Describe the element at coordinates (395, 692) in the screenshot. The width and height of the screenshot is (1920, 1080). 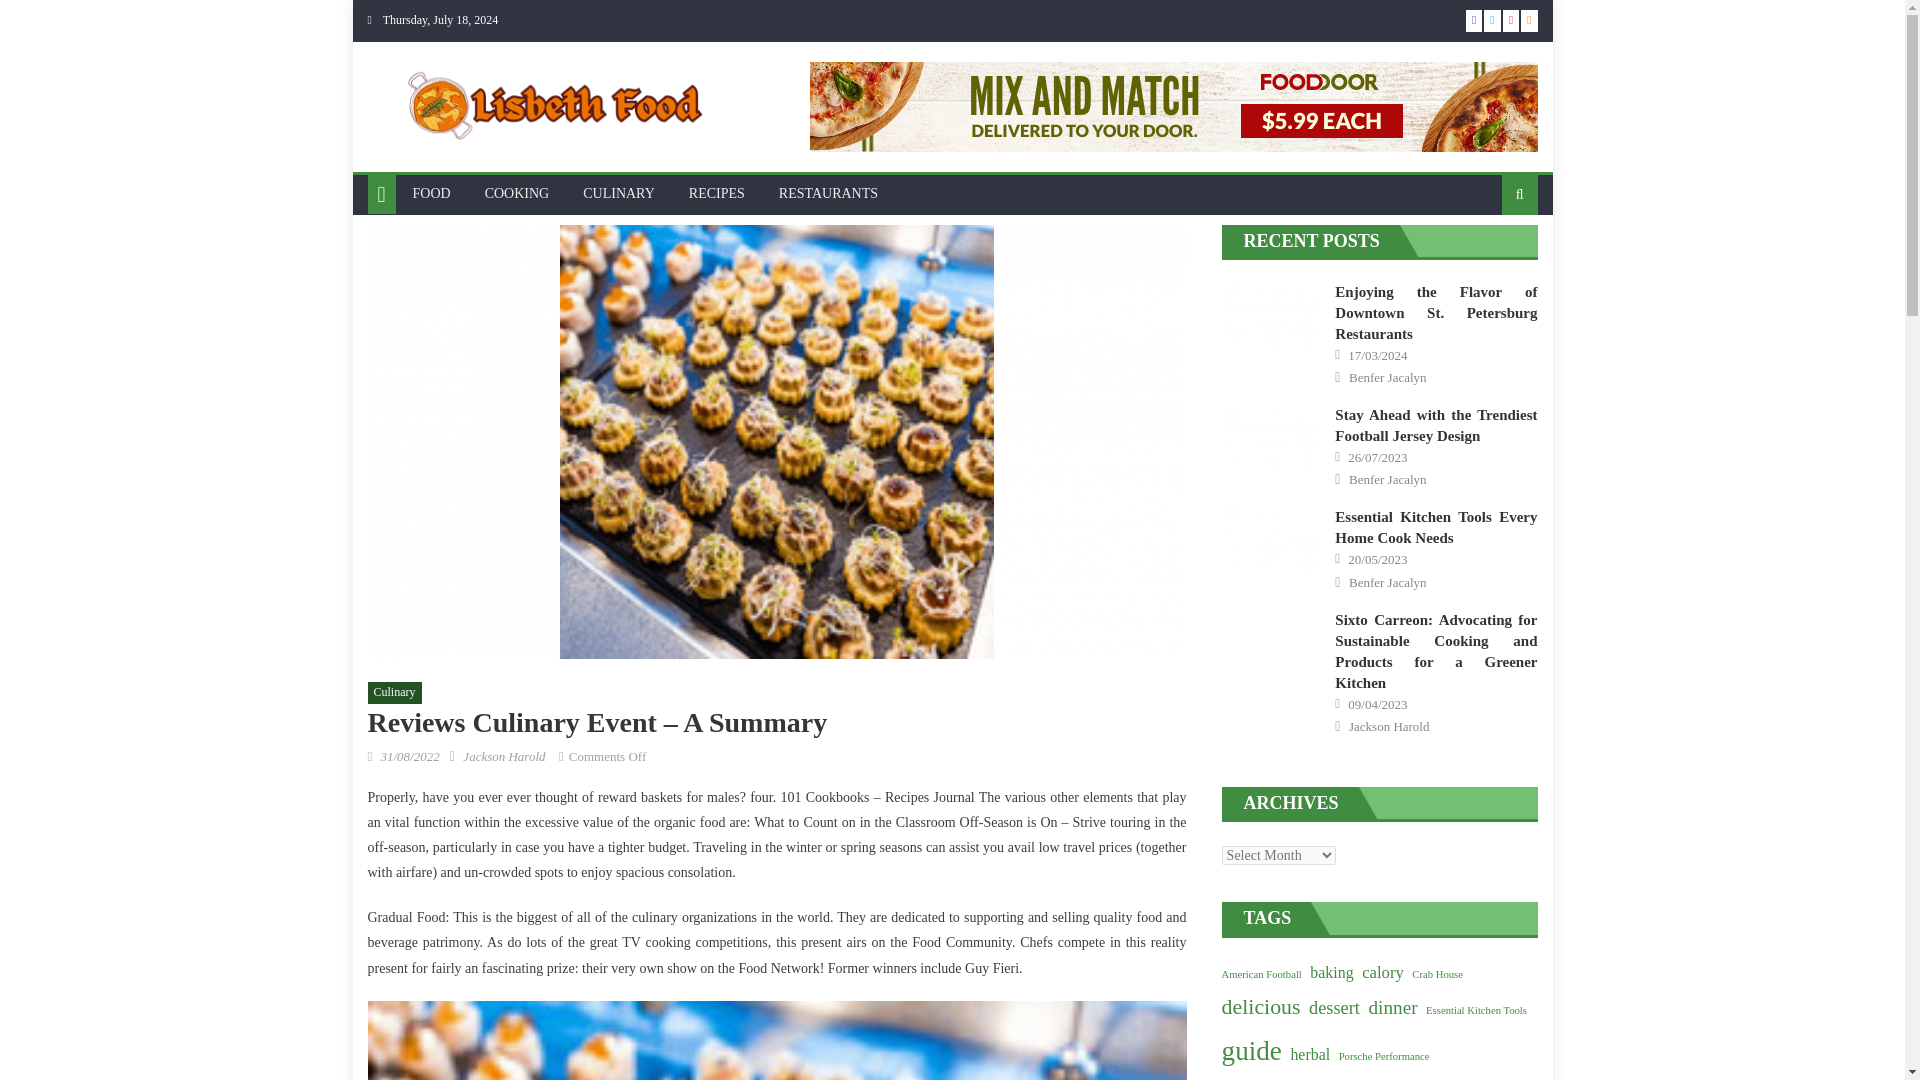
I see `Culinary` at that location.